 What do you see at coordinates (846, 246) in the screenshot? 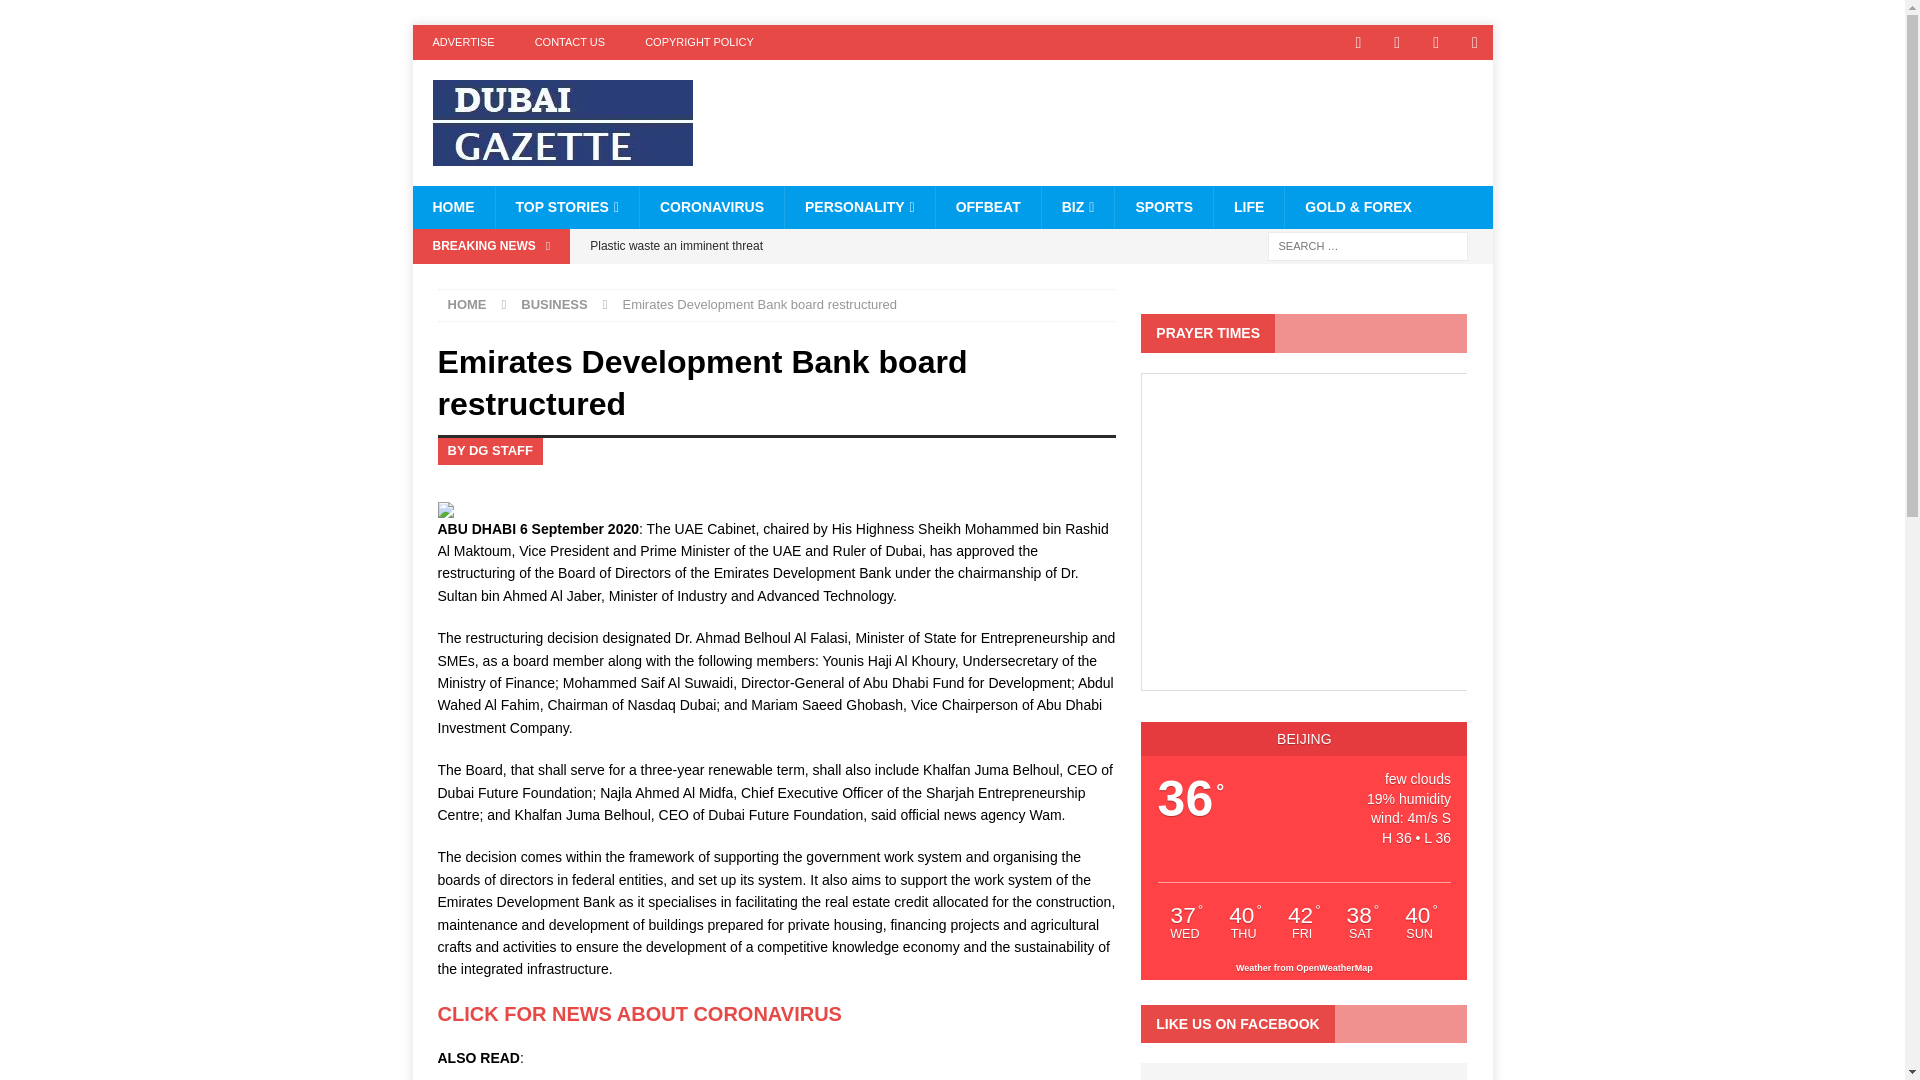
I see `Plastic waste an imminent threat` at bounding box center [846, 246].